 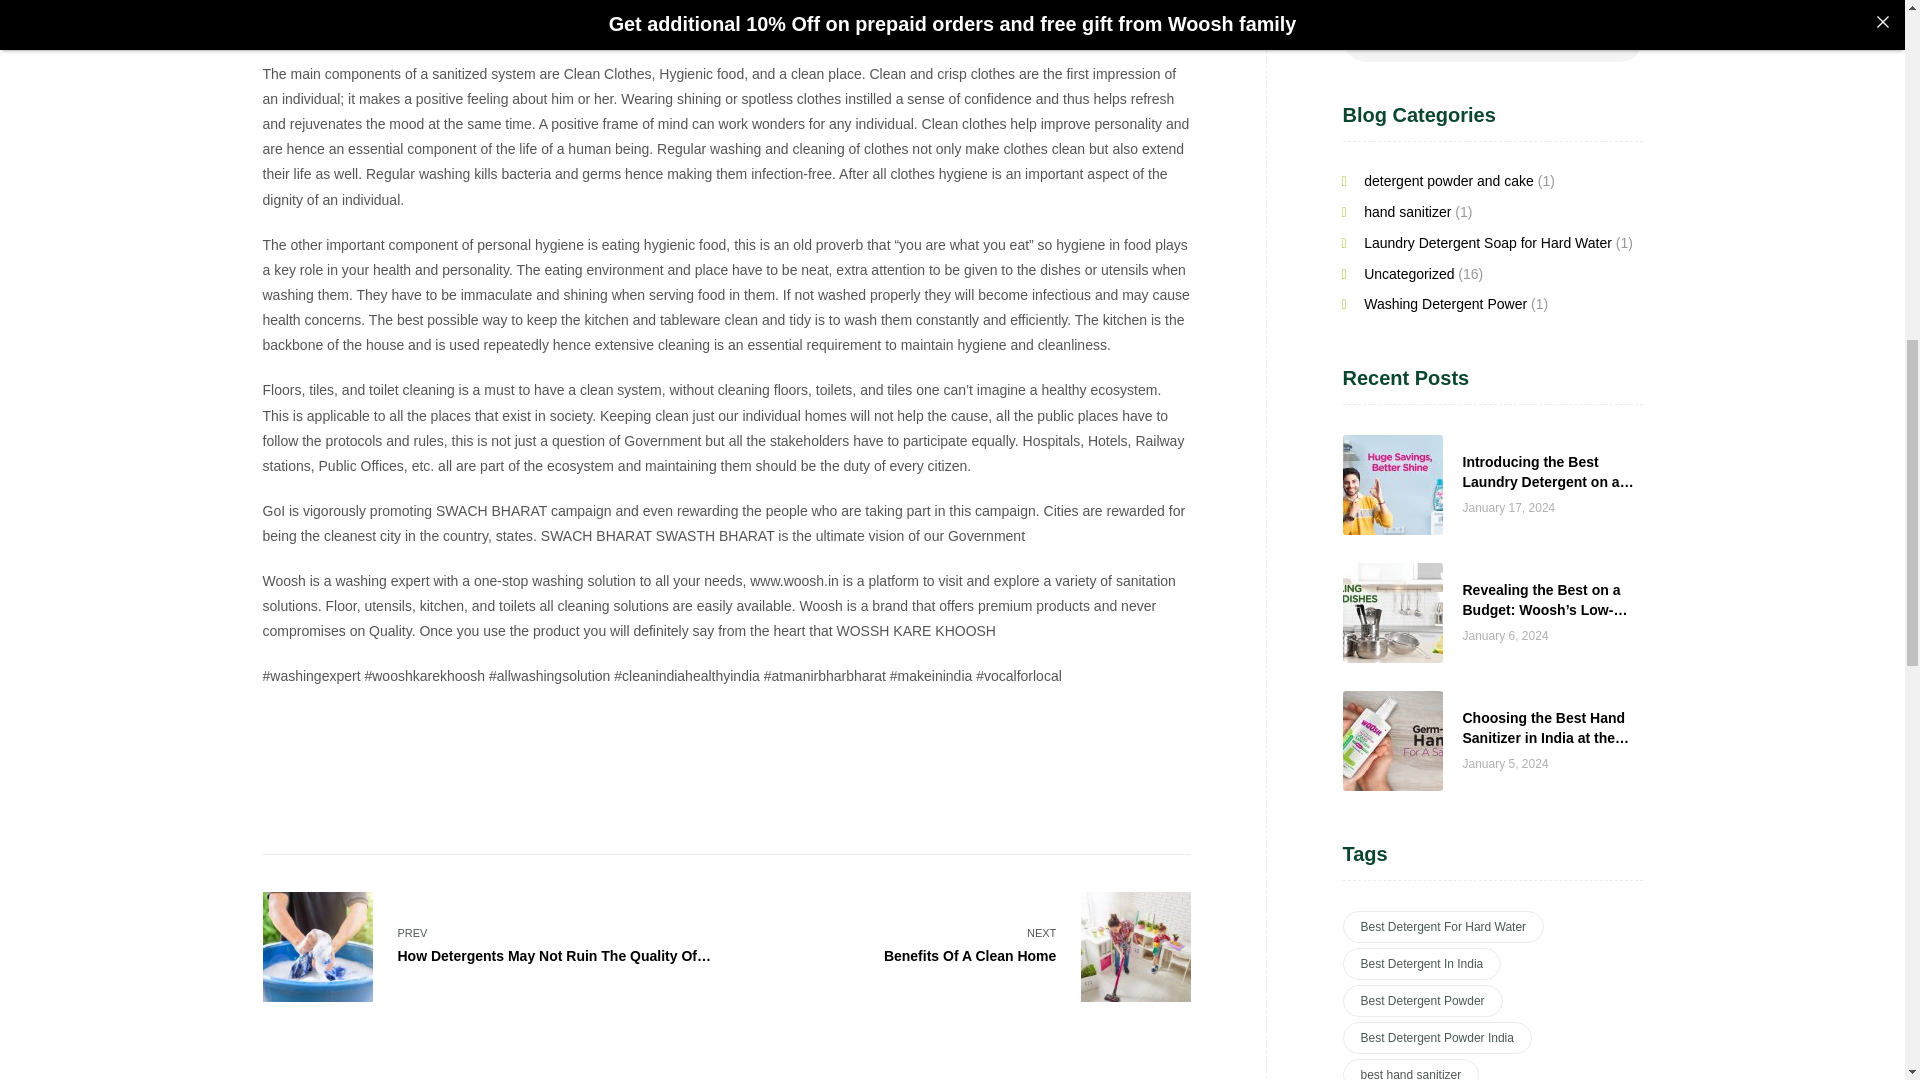 I want to click on Search, so click(x=1596, y=38).